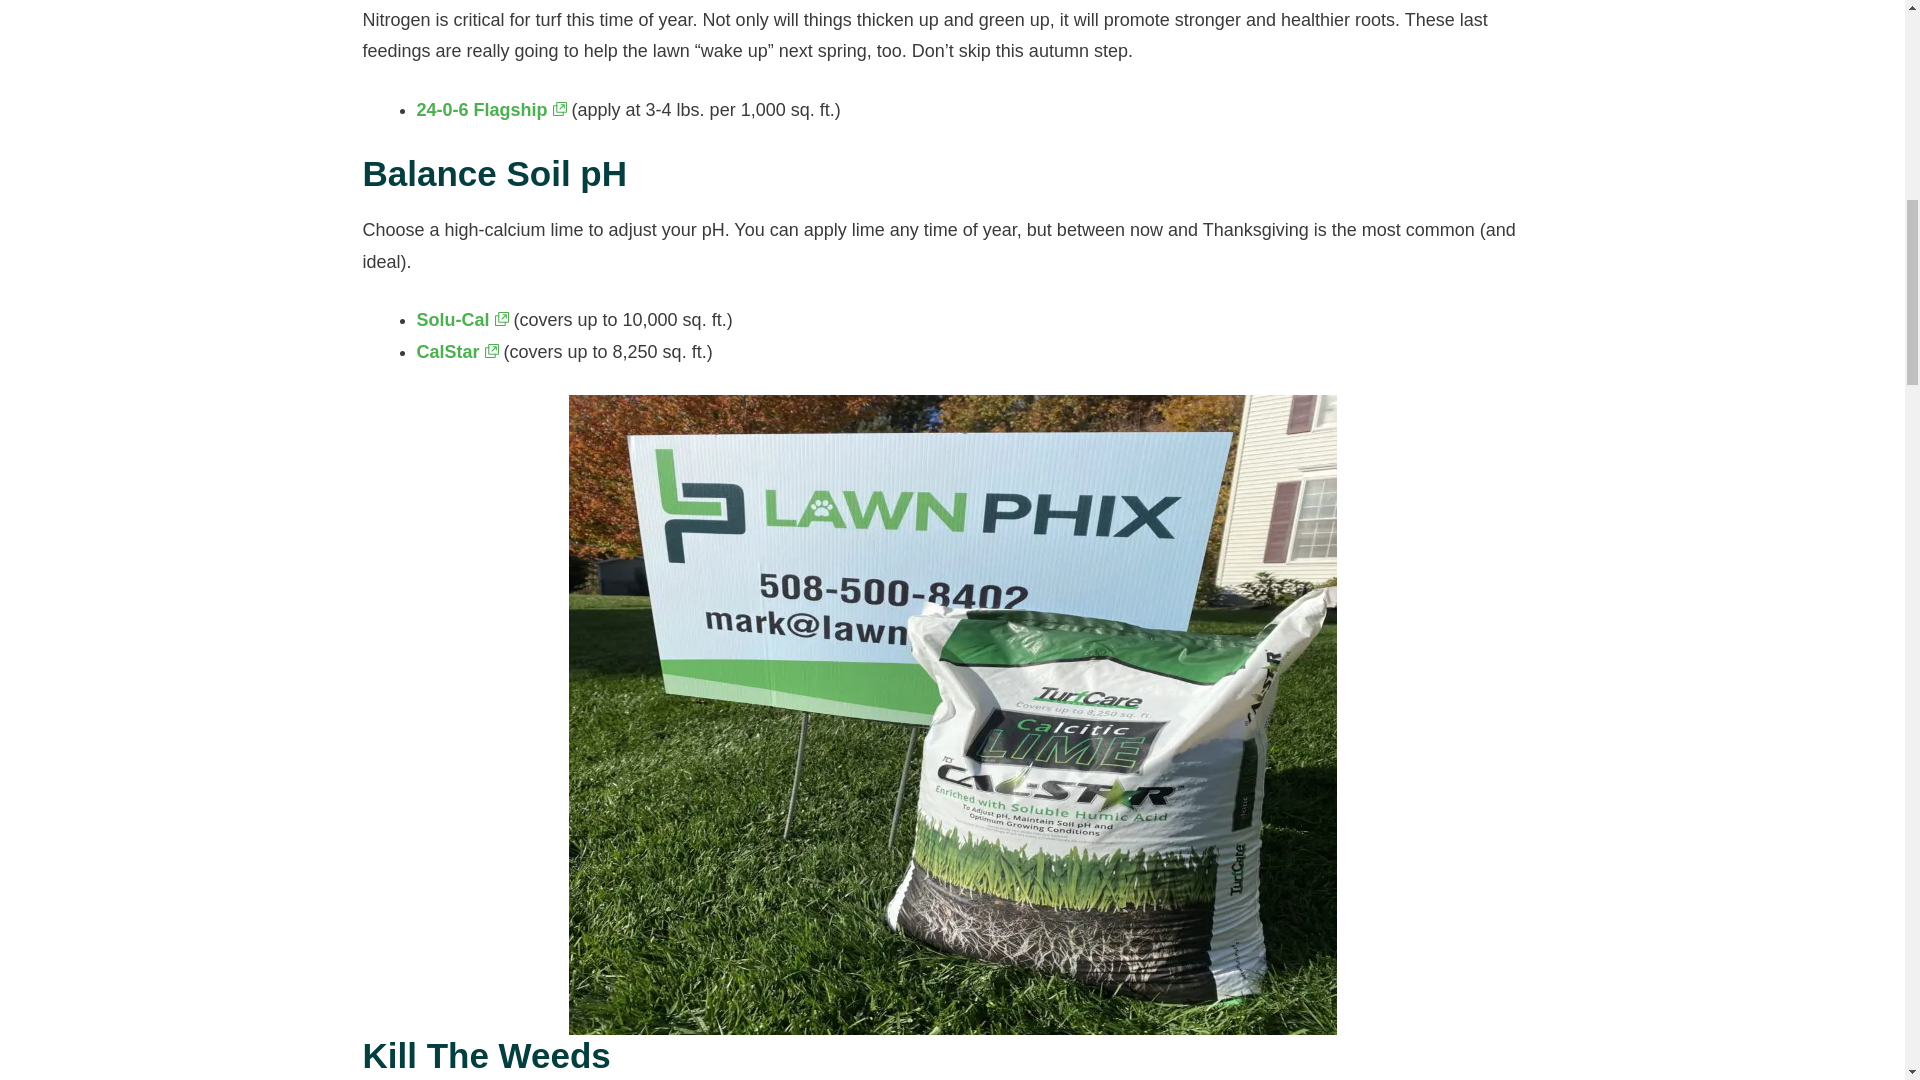 This screenshot has height=1080, width=1920. Describe the element at coordinates (462, 320) in the screenshot. I see `Solu-Cal` at that location.